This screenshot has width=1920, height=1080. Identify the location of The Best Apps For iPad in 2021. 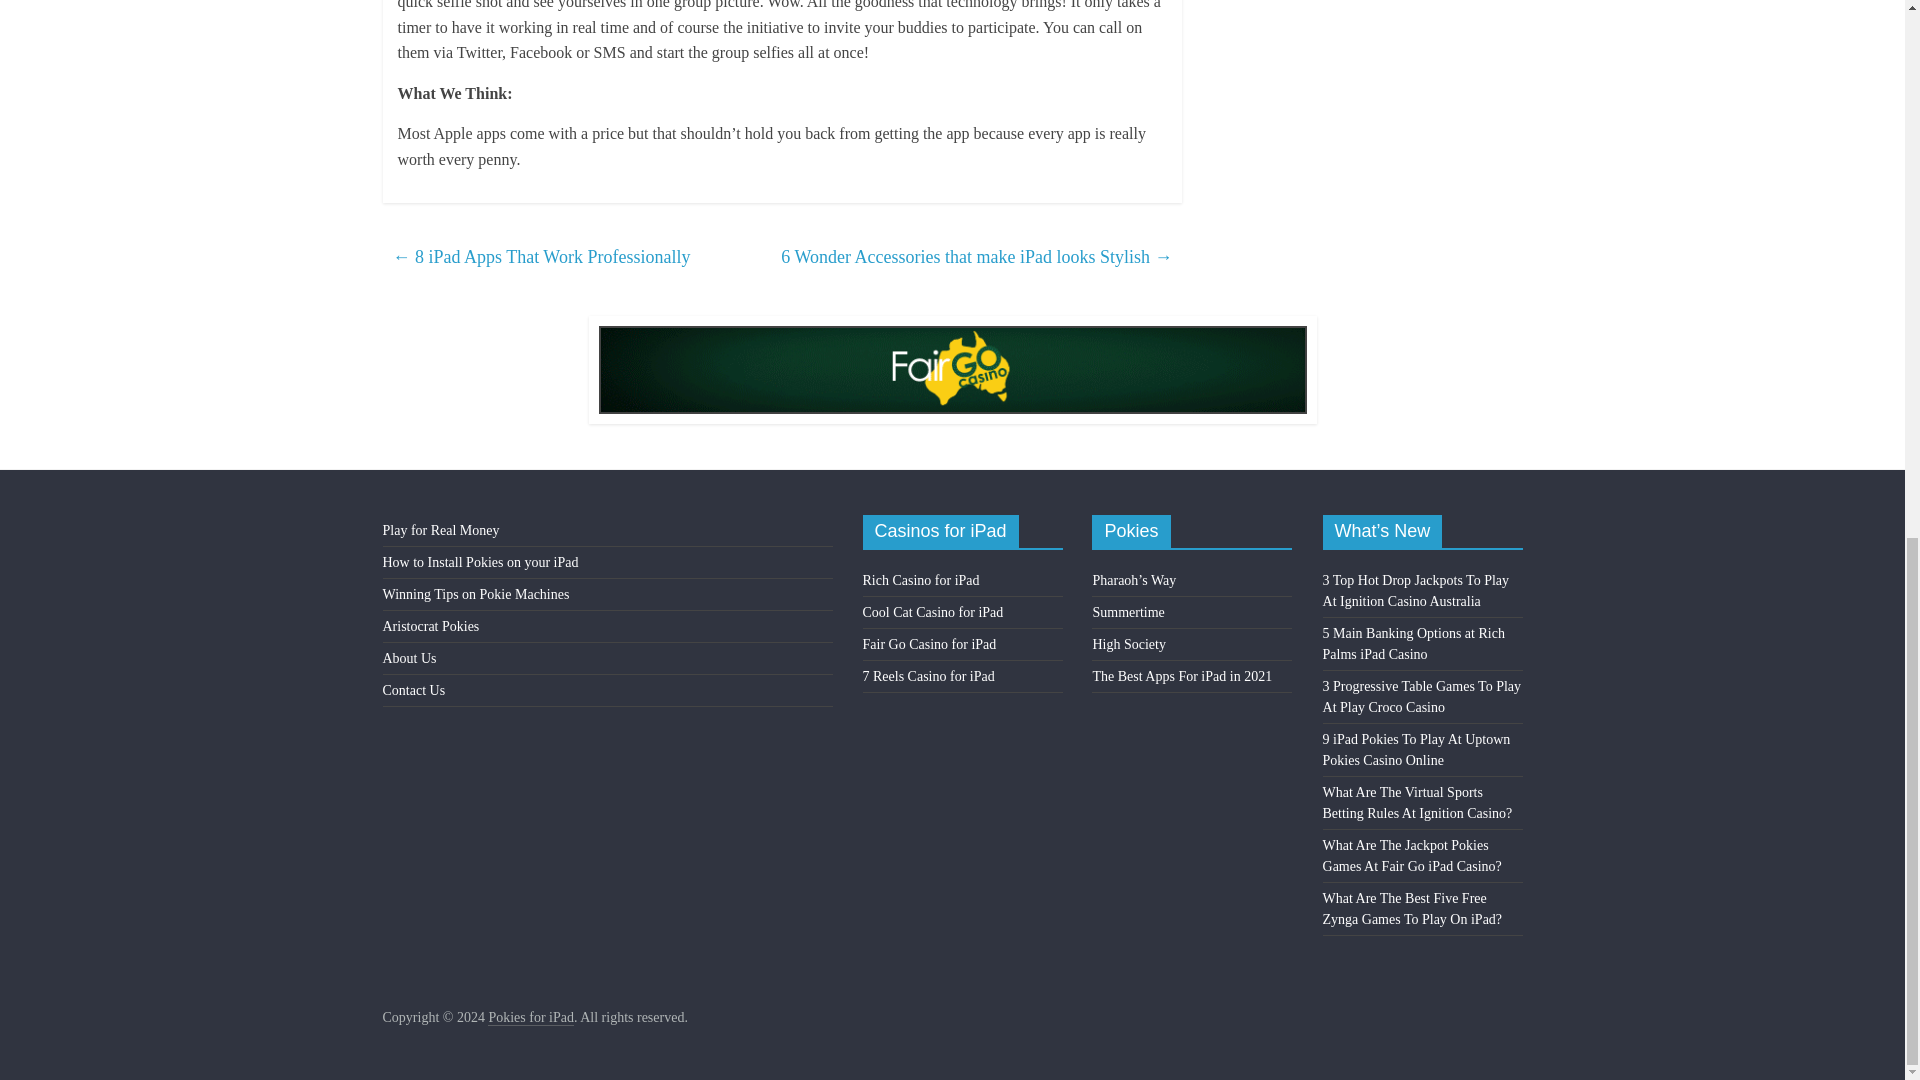
(1182, 676).